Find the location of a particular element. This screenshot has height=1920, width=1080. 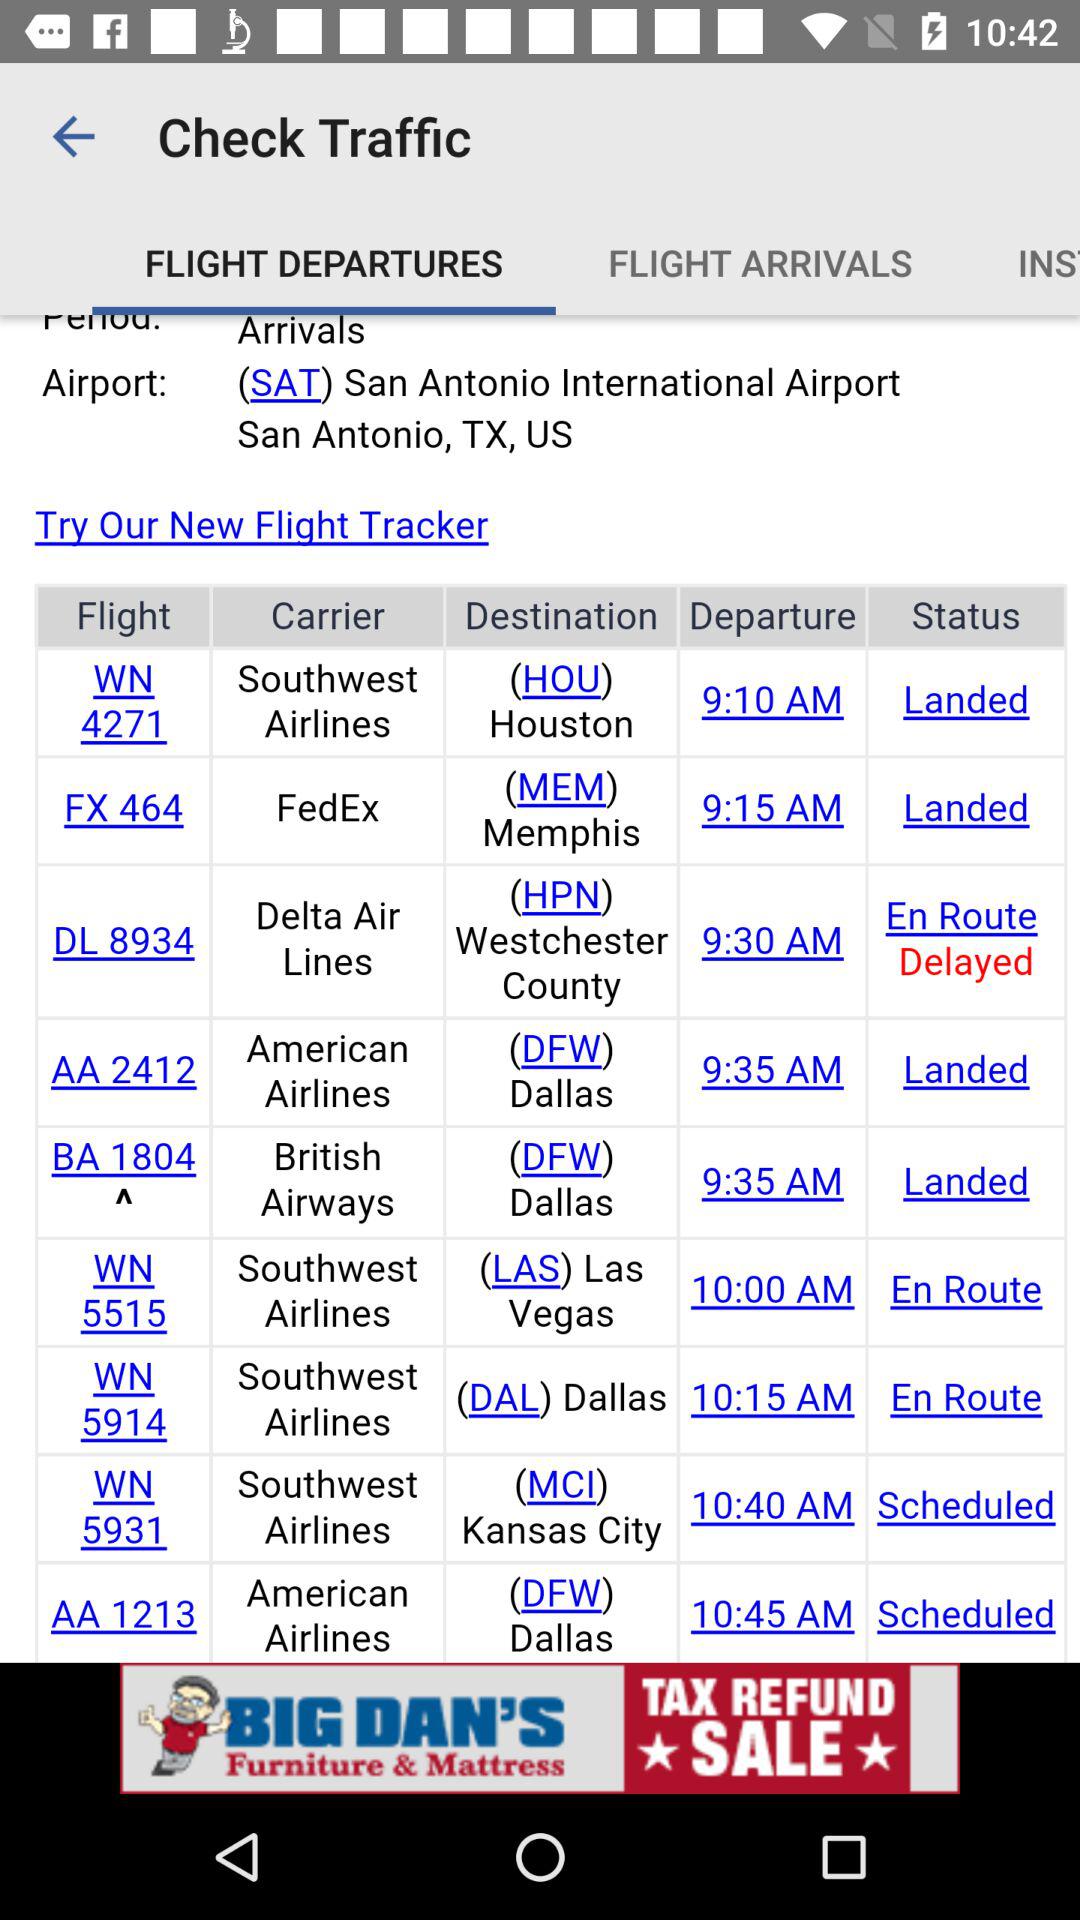

go to advertisement option is located at coordinates (540, 1728).